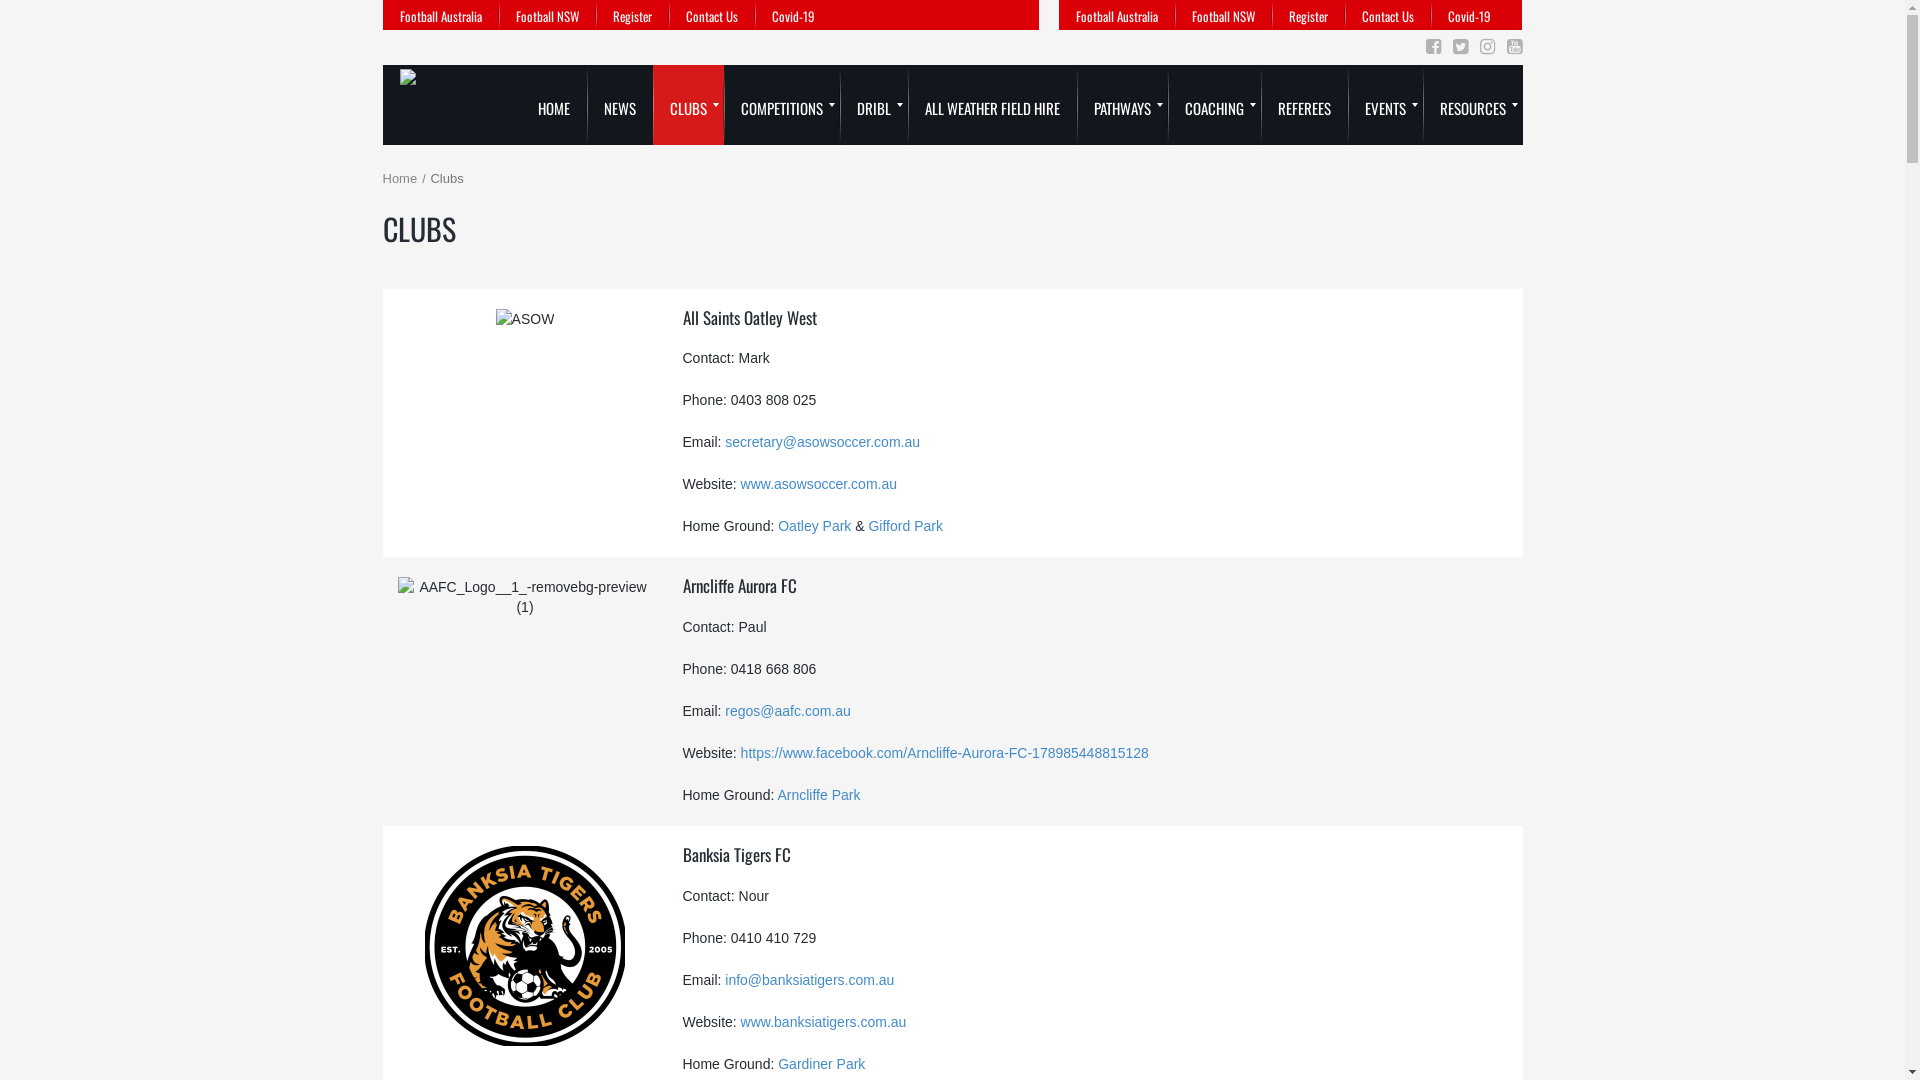  What do you see at coordinates (824, 1022) in the screenshot?
I see `www.banksiatigers.com.au` at bounding box center [824, 1022].